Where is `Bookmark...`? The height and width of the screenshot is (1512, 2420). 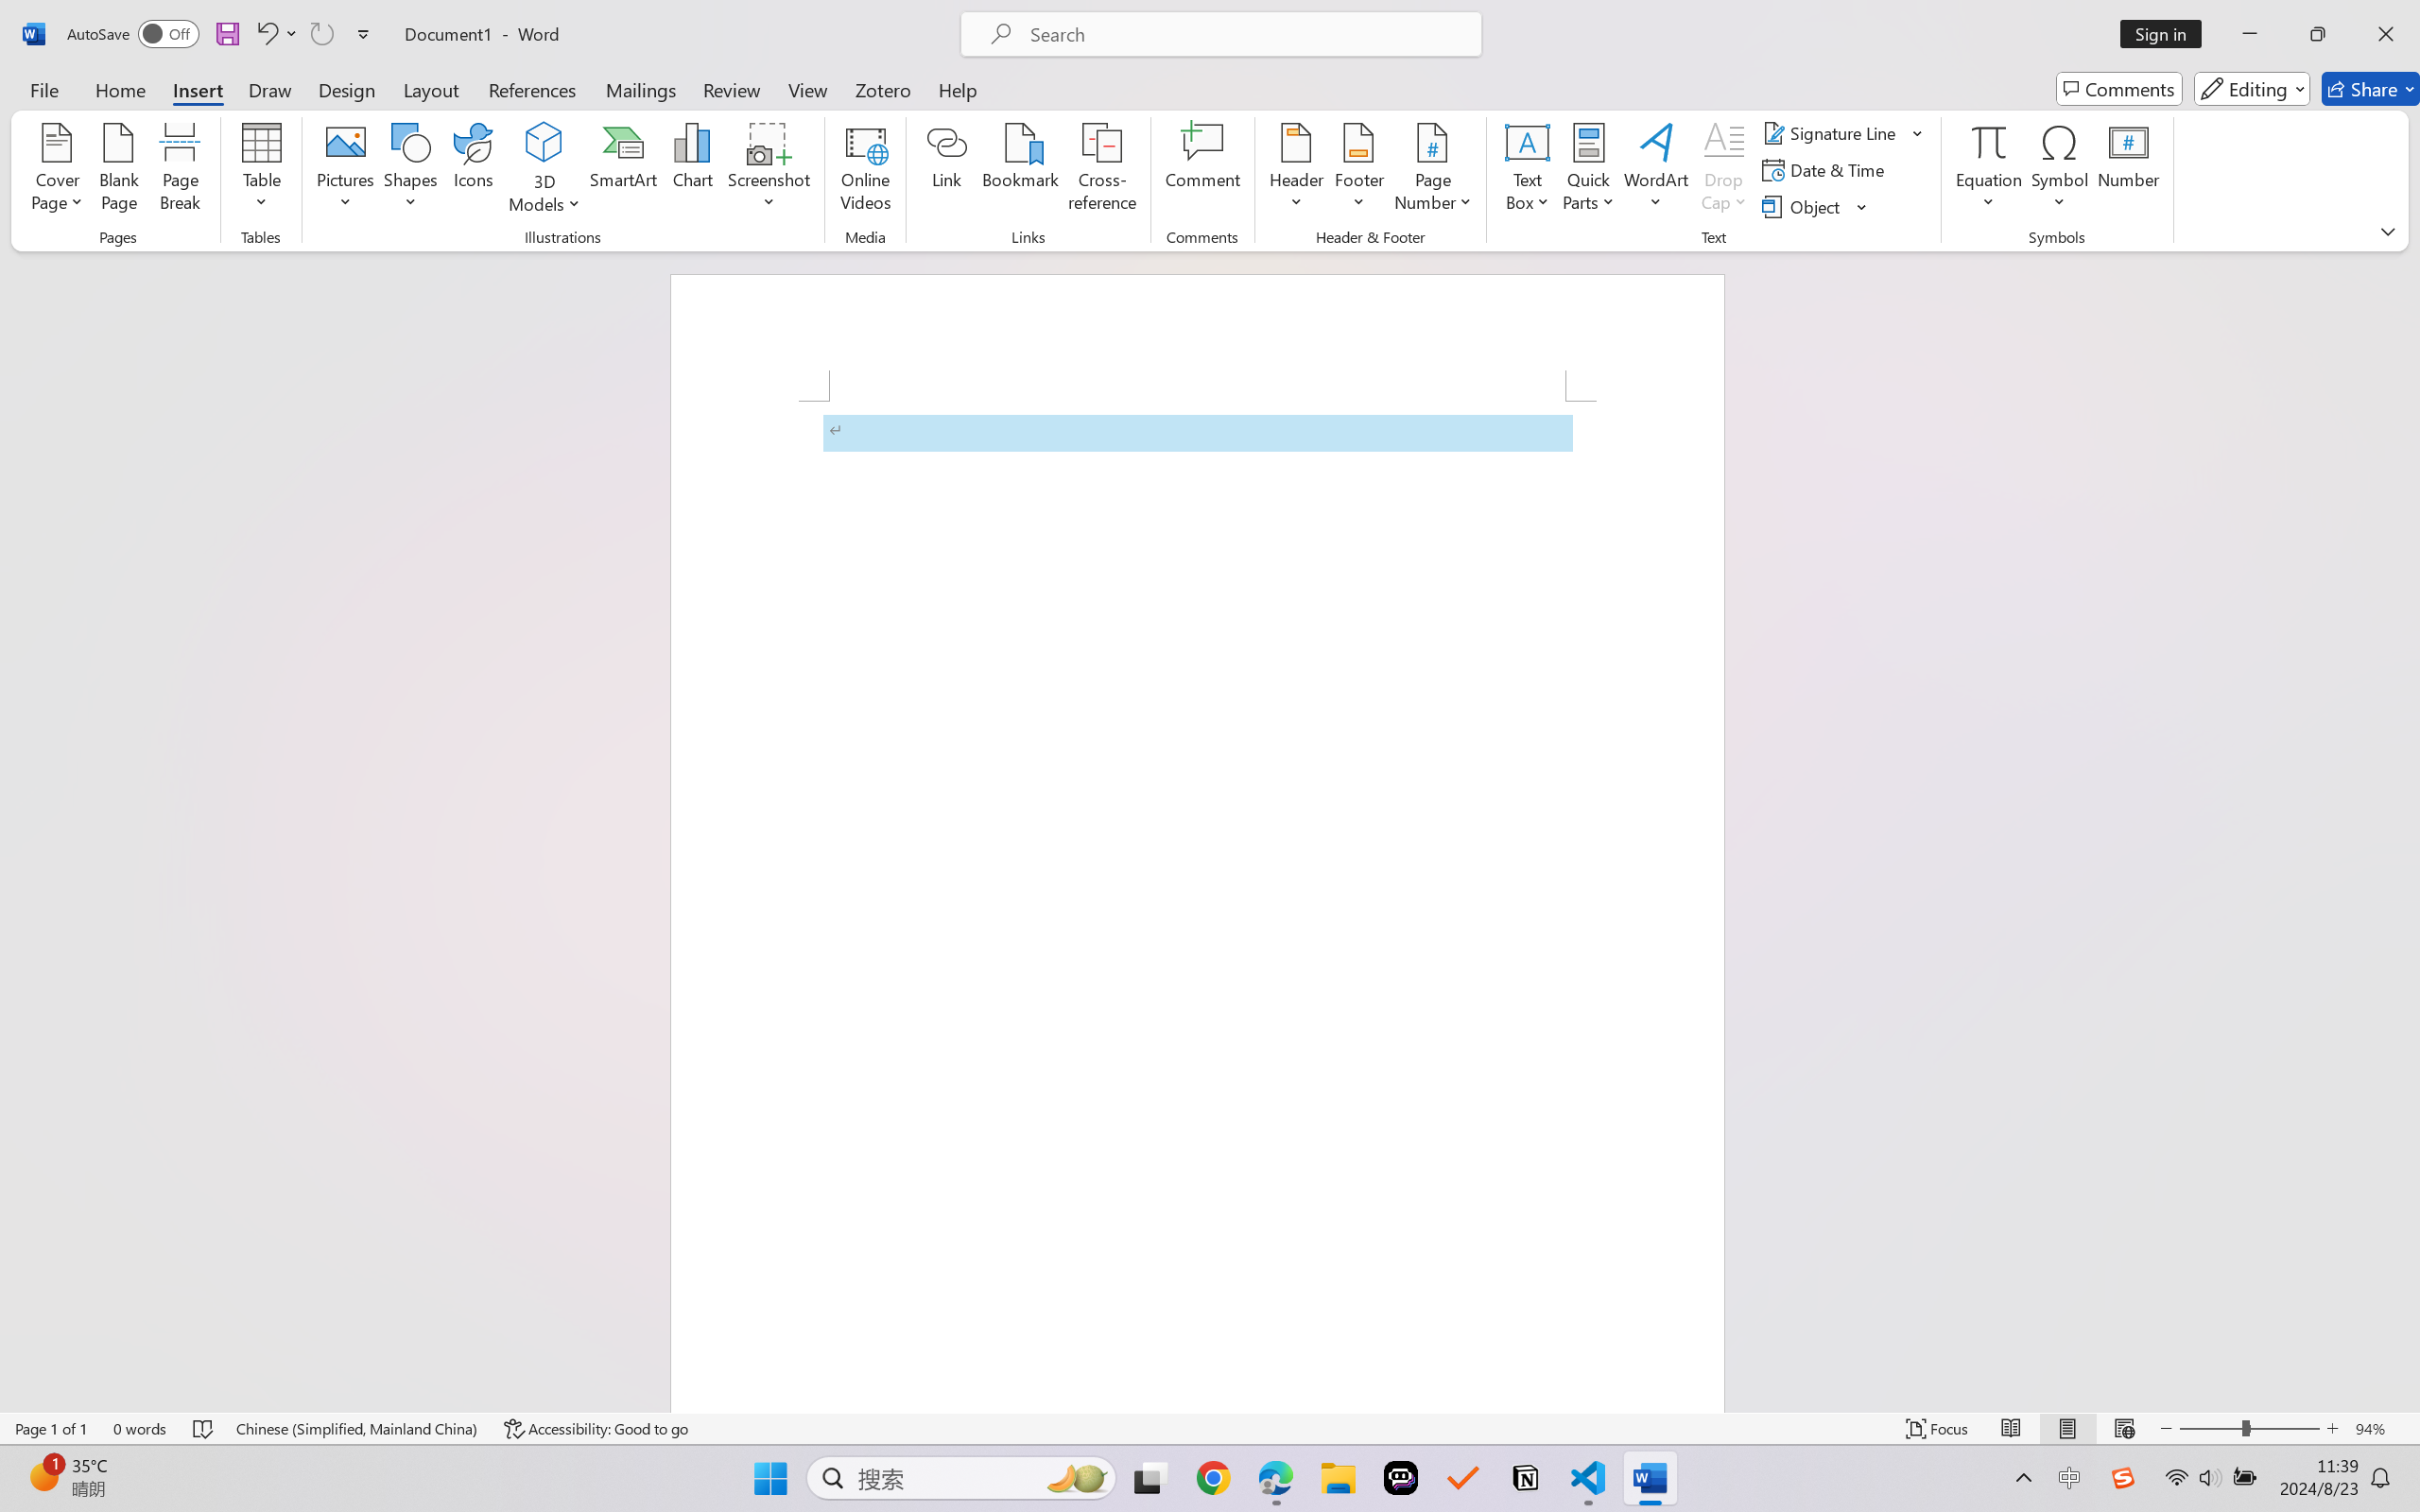 Bookmark... is located at coordinates (1021, 170).